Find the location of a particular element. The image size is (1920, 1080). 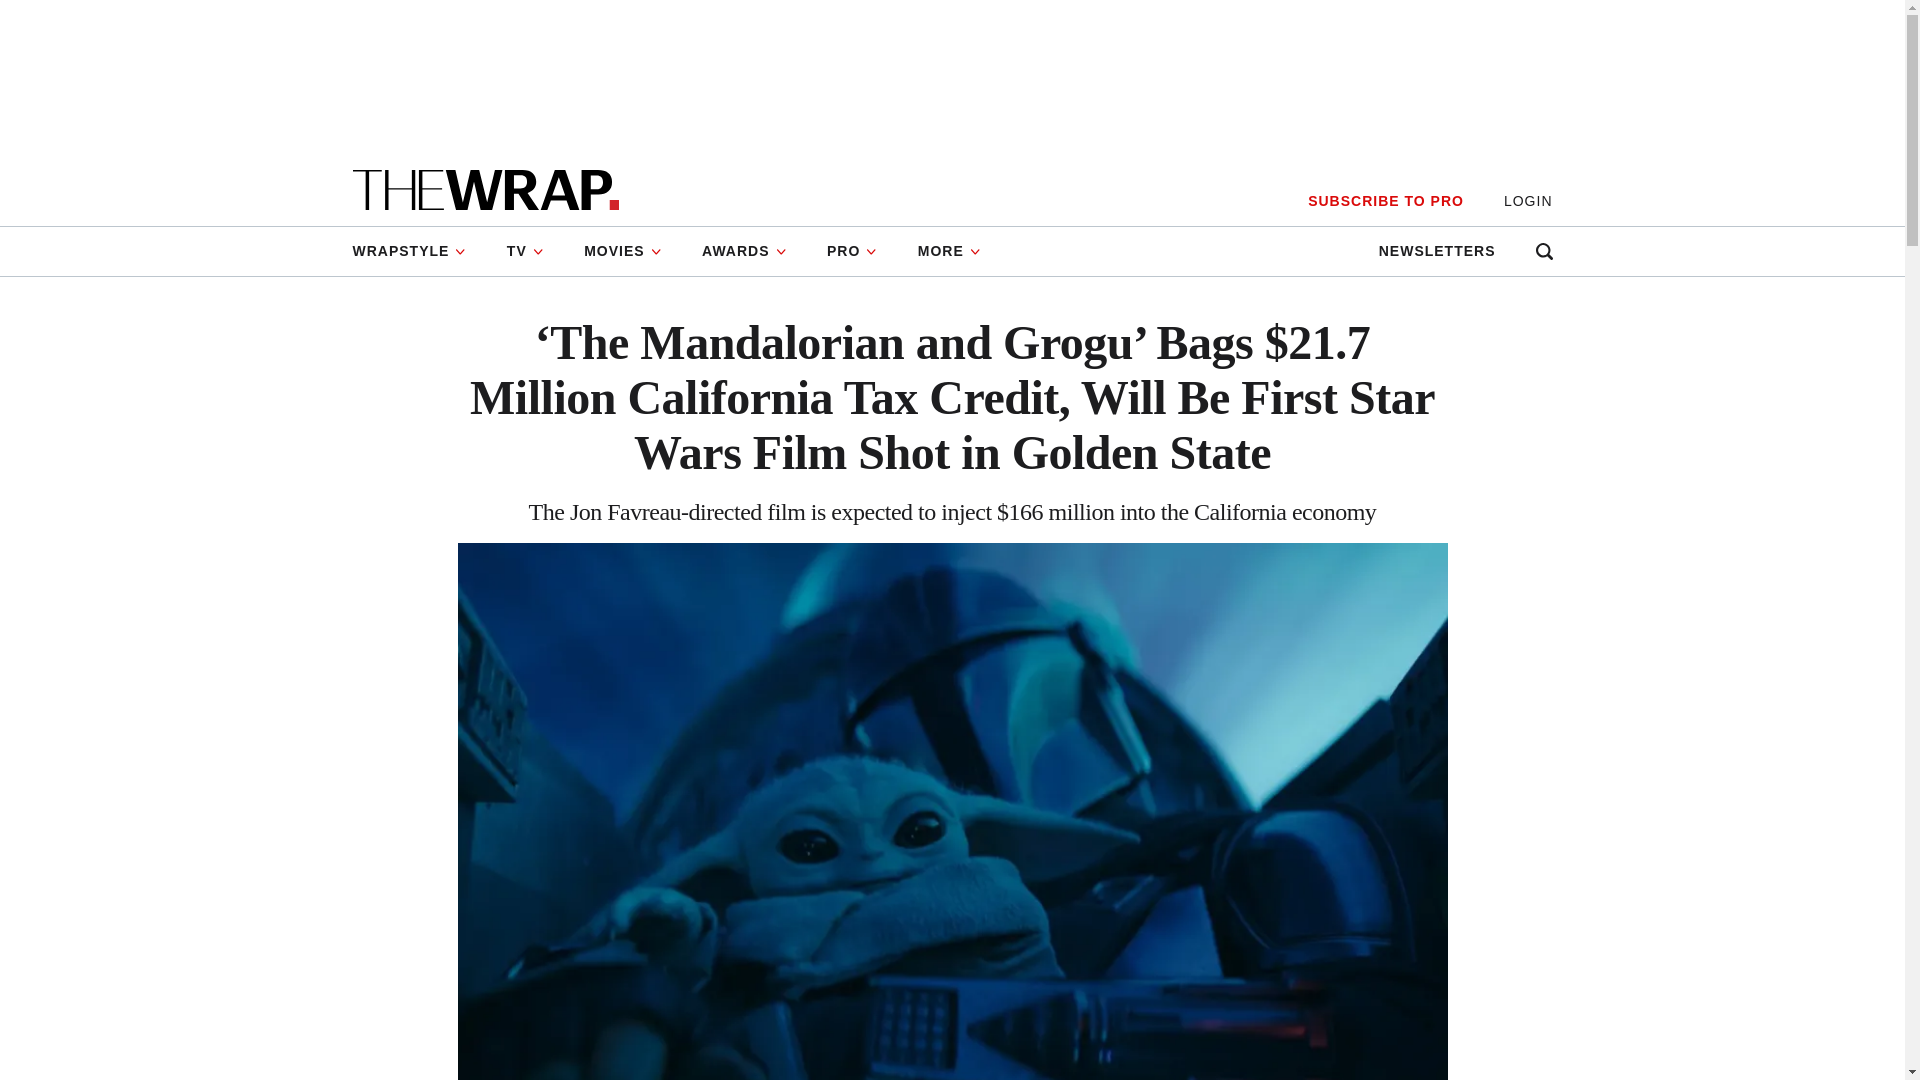

LOGIN is located at coordinates (1528, 201).